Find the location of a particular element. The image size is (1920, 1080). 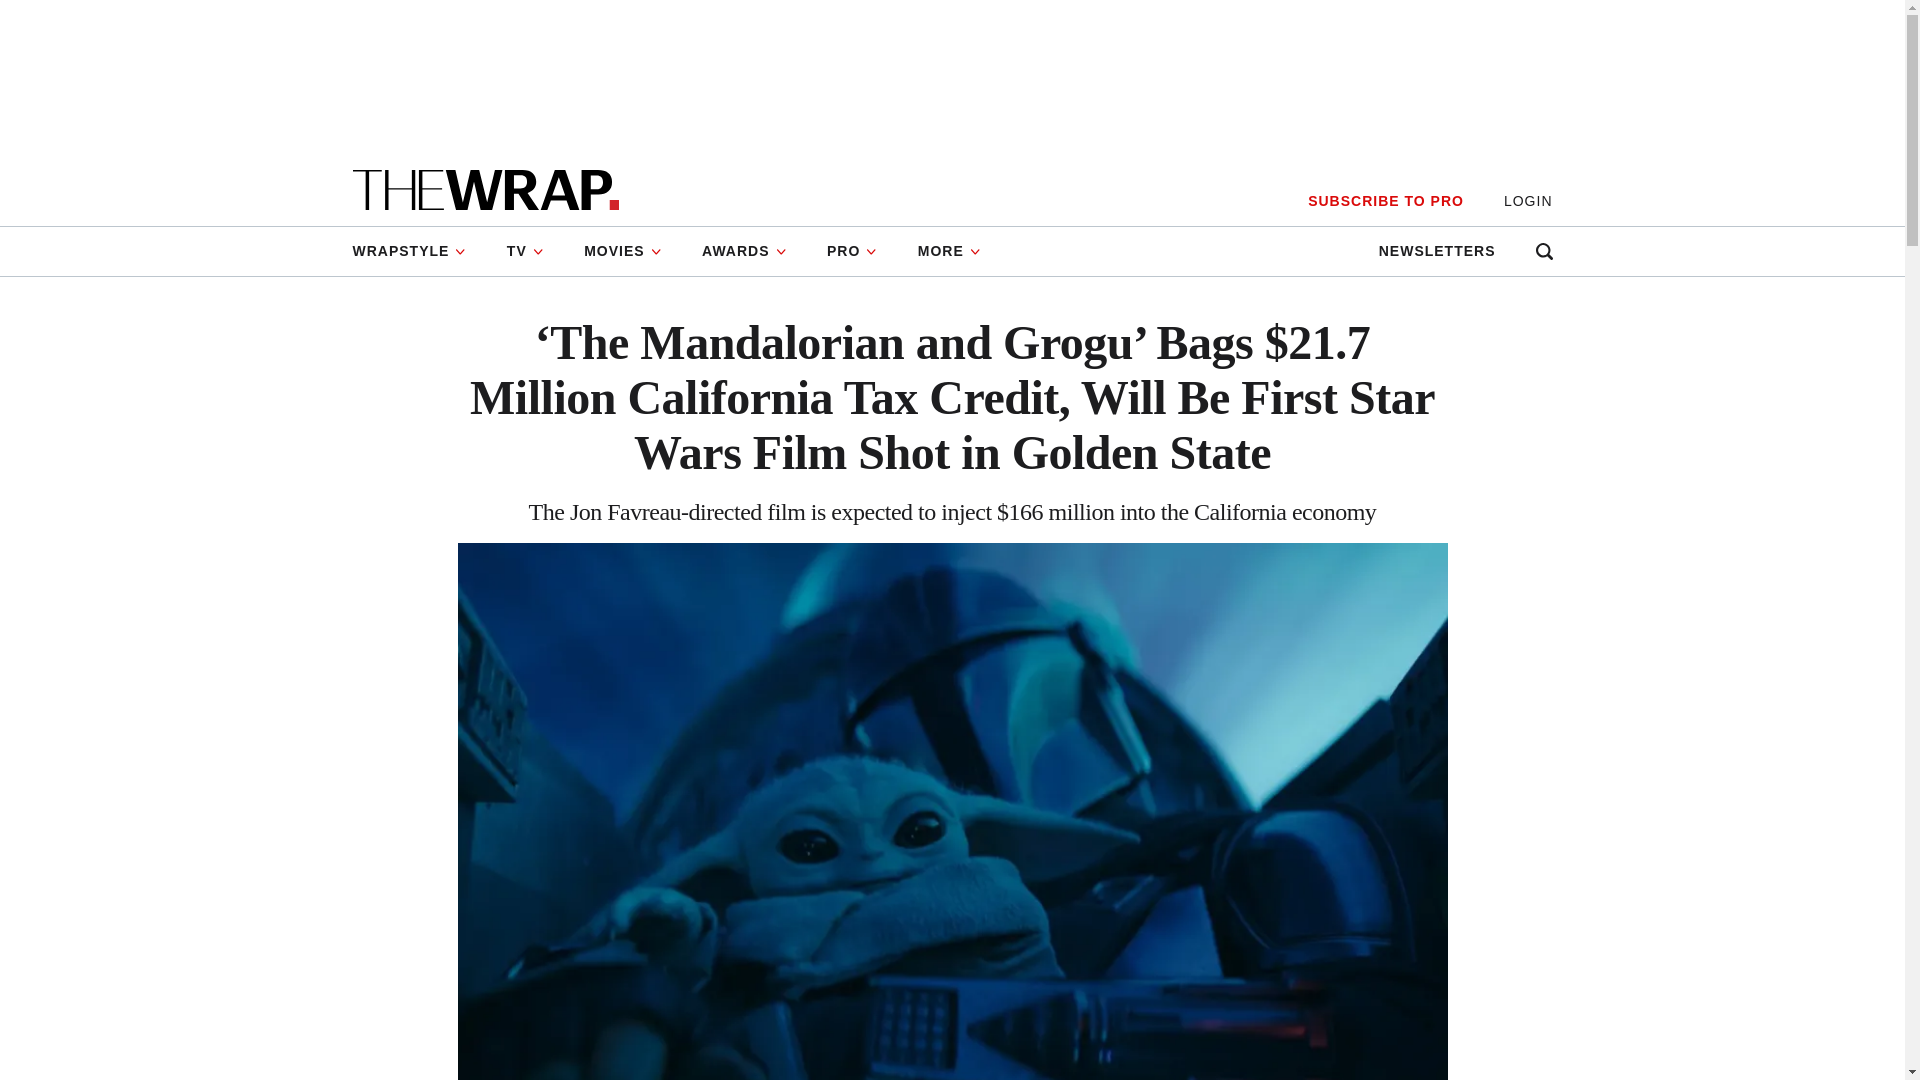

LOGIN is located at coordinates (1528, 201).